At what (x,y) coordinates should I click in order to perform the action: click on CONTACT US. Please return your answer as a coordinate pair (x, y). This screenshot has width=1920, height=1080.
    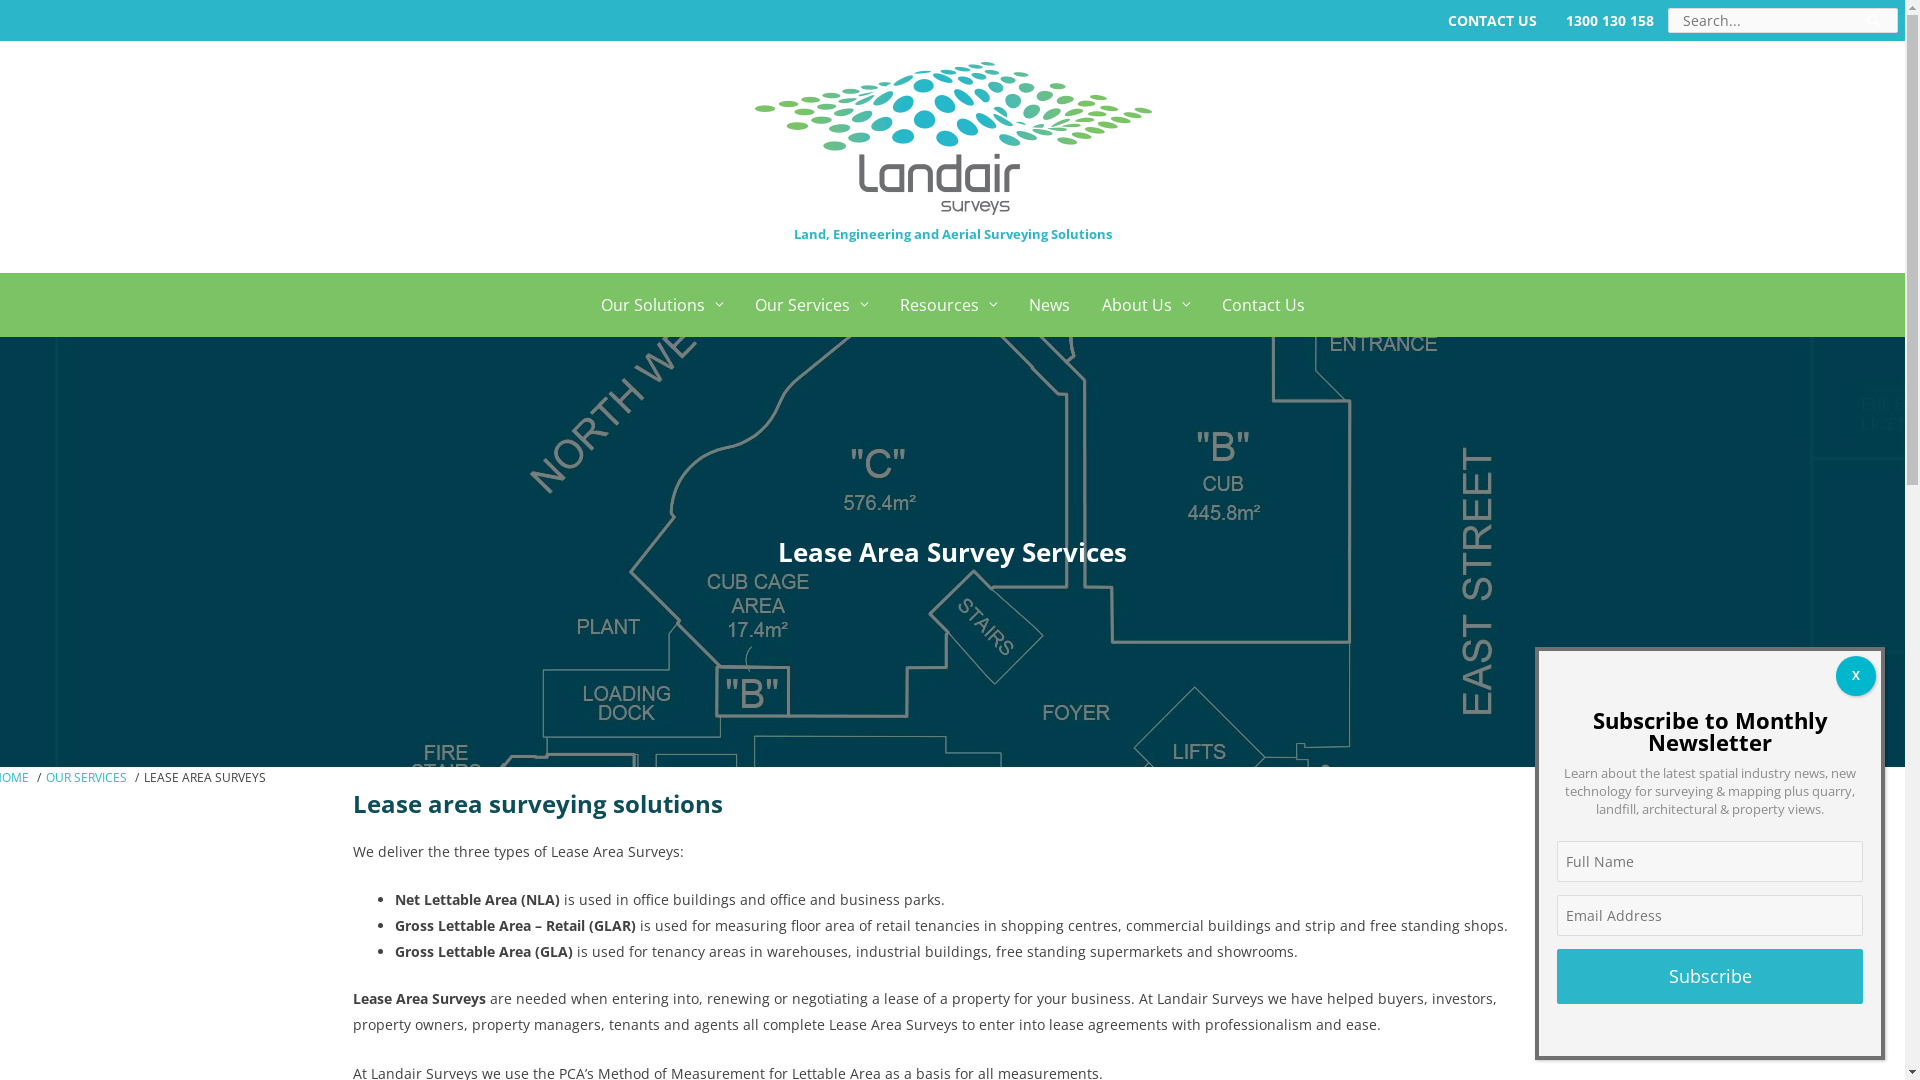
    Looking at the image, I should click on (1505, 20).